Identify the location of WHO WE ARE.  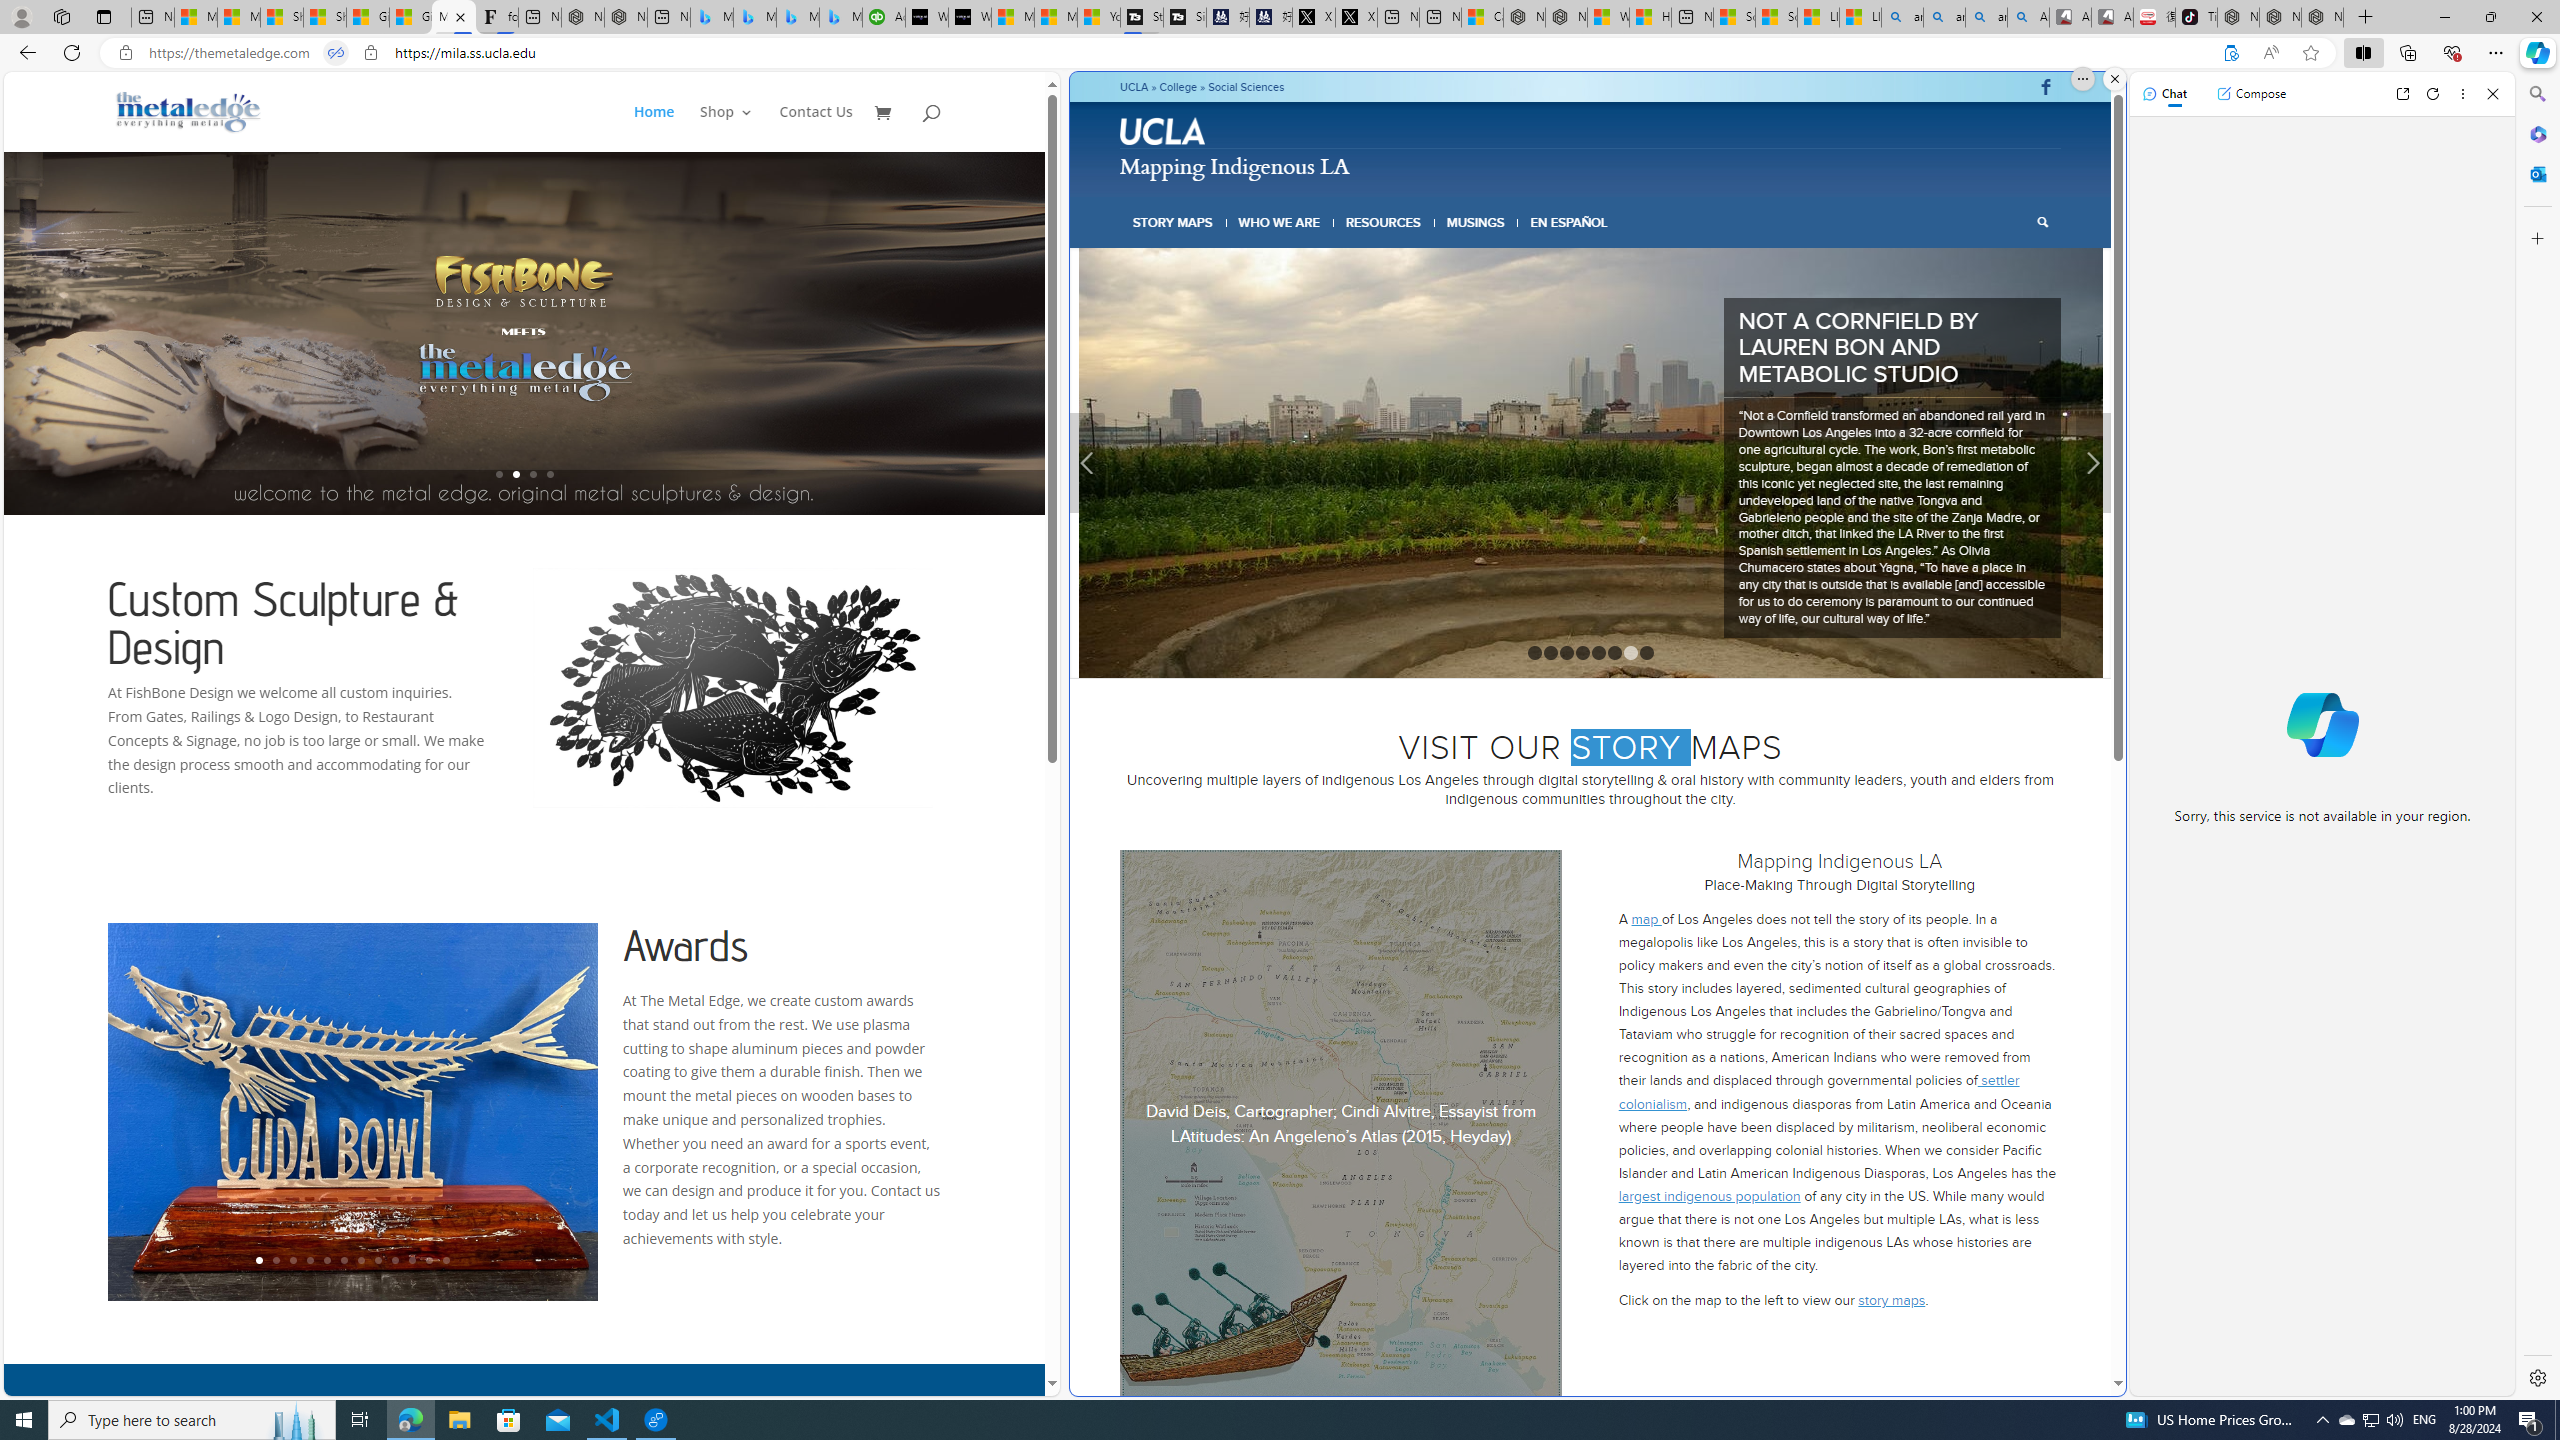
(1280, 222).